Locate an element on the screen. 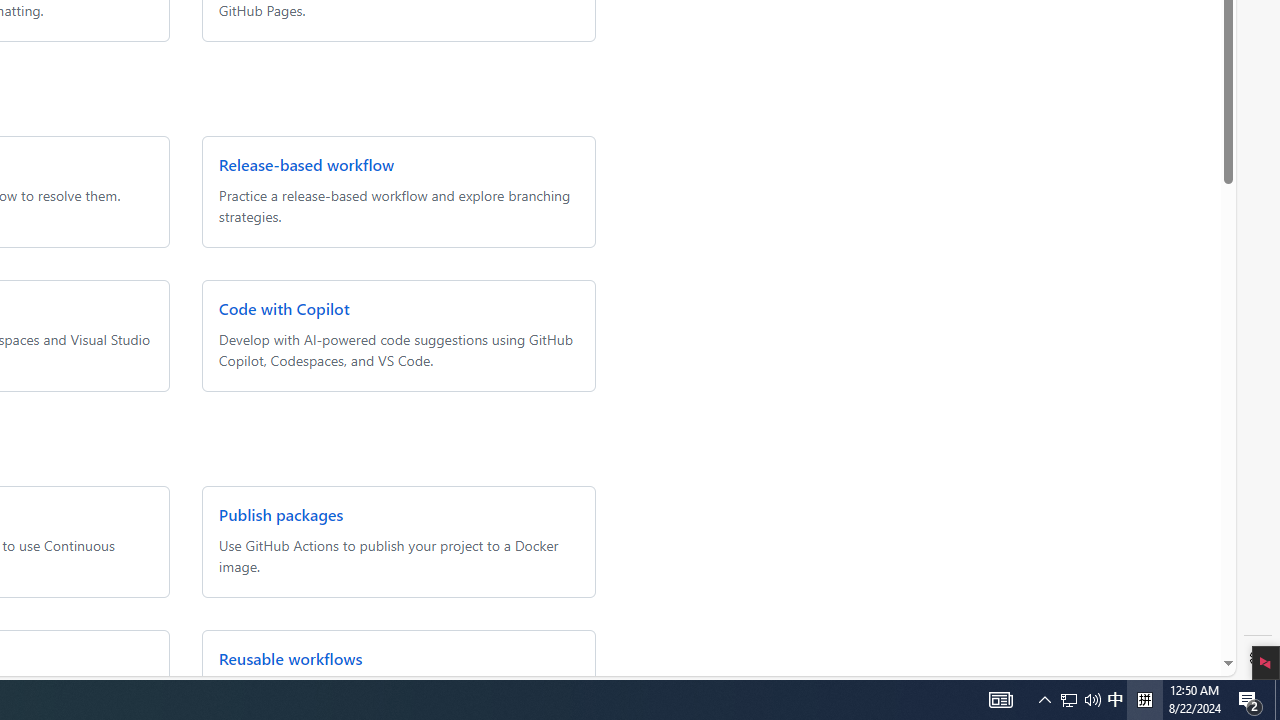 This screenshot has height=720, width=1280. Reusable workflows is located at coordinates (290, 658).